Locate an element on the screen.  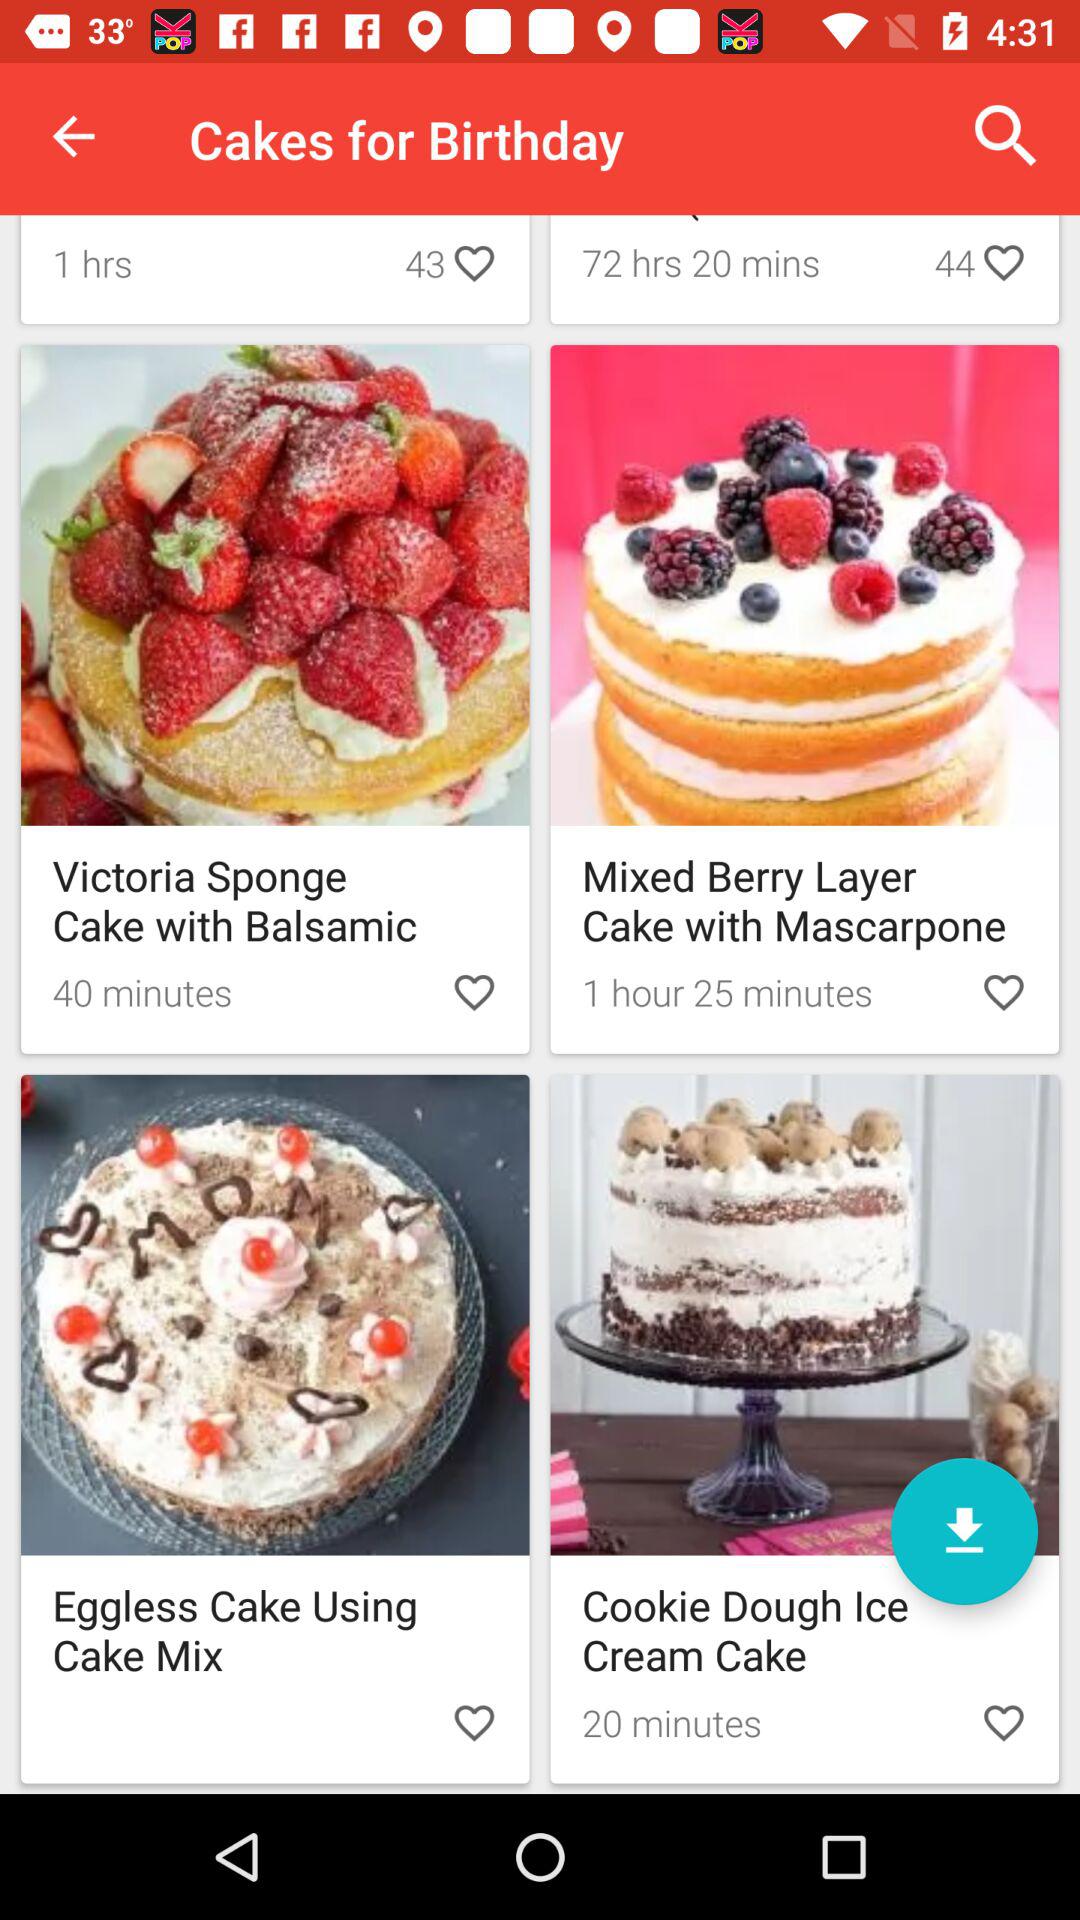
click item to the left of the cakes for birthday item is located at coordinates (73, 136).